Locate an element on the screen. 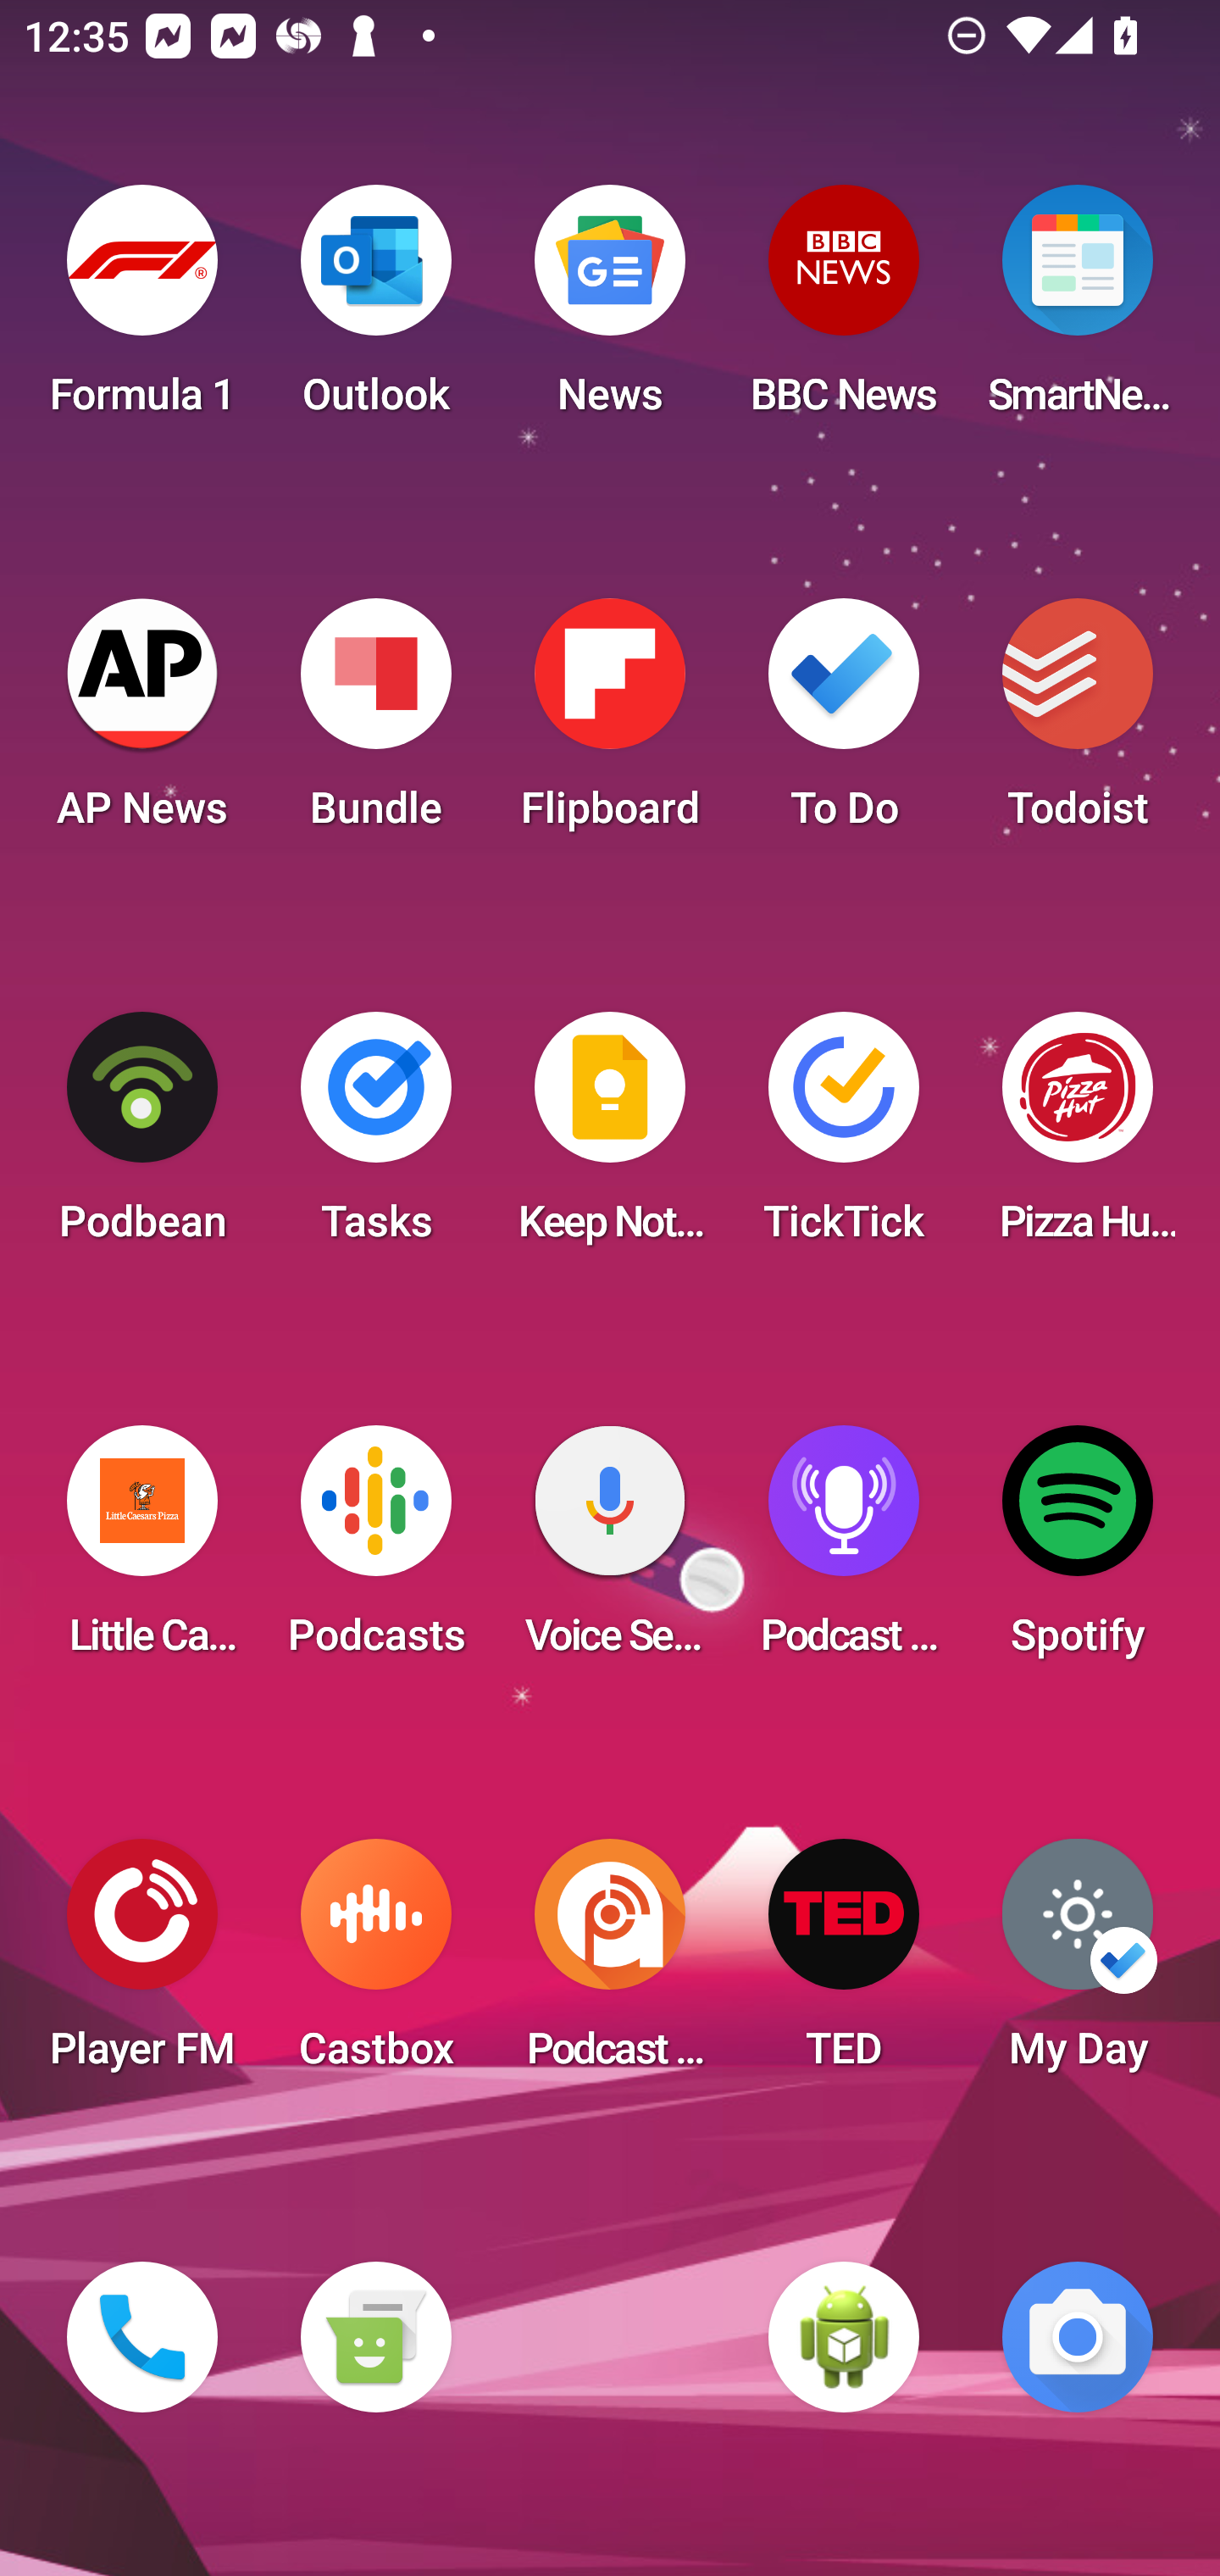  Podbean is located at coordinates (142, 1137).